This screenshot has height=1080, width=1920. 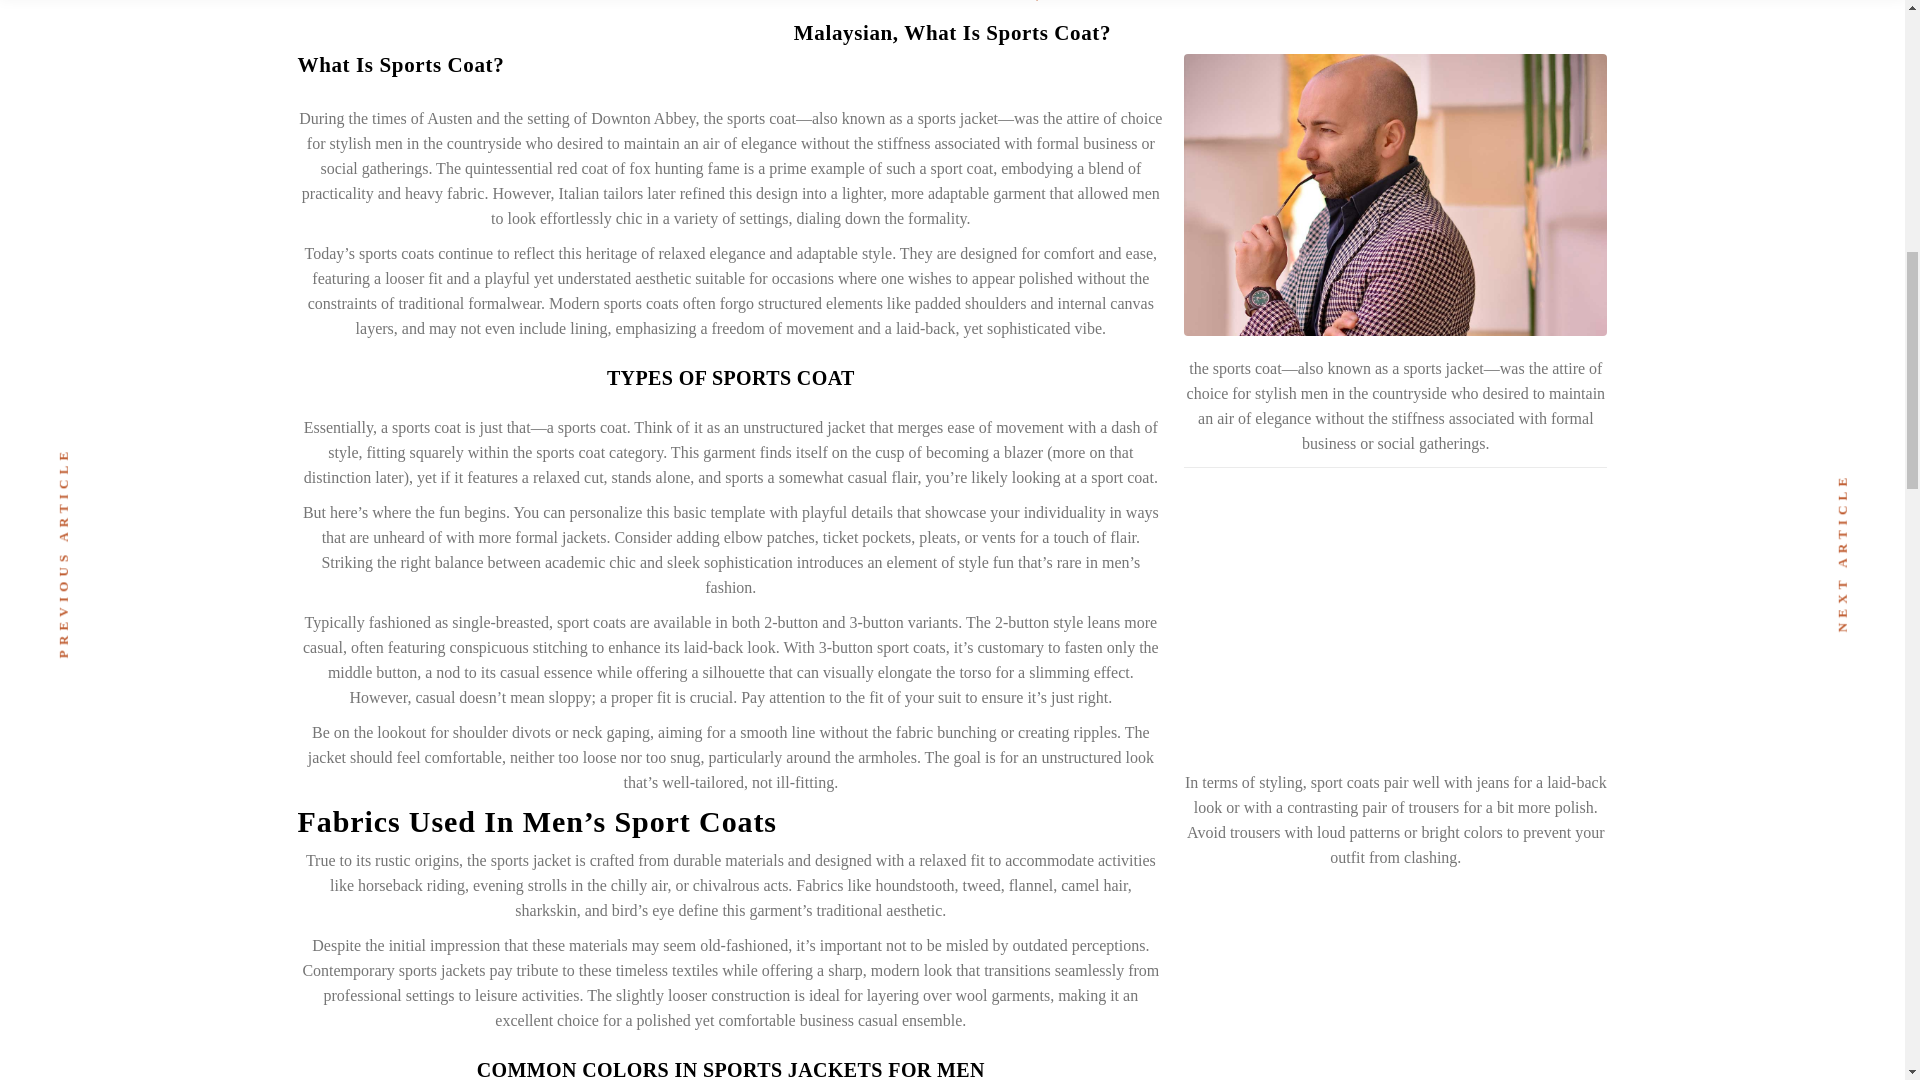 What do you see at coordinates (1396, 194) in the screenshot?
I see `Sports-Jacket-Malaysia` at bounding box center [1396, 194].